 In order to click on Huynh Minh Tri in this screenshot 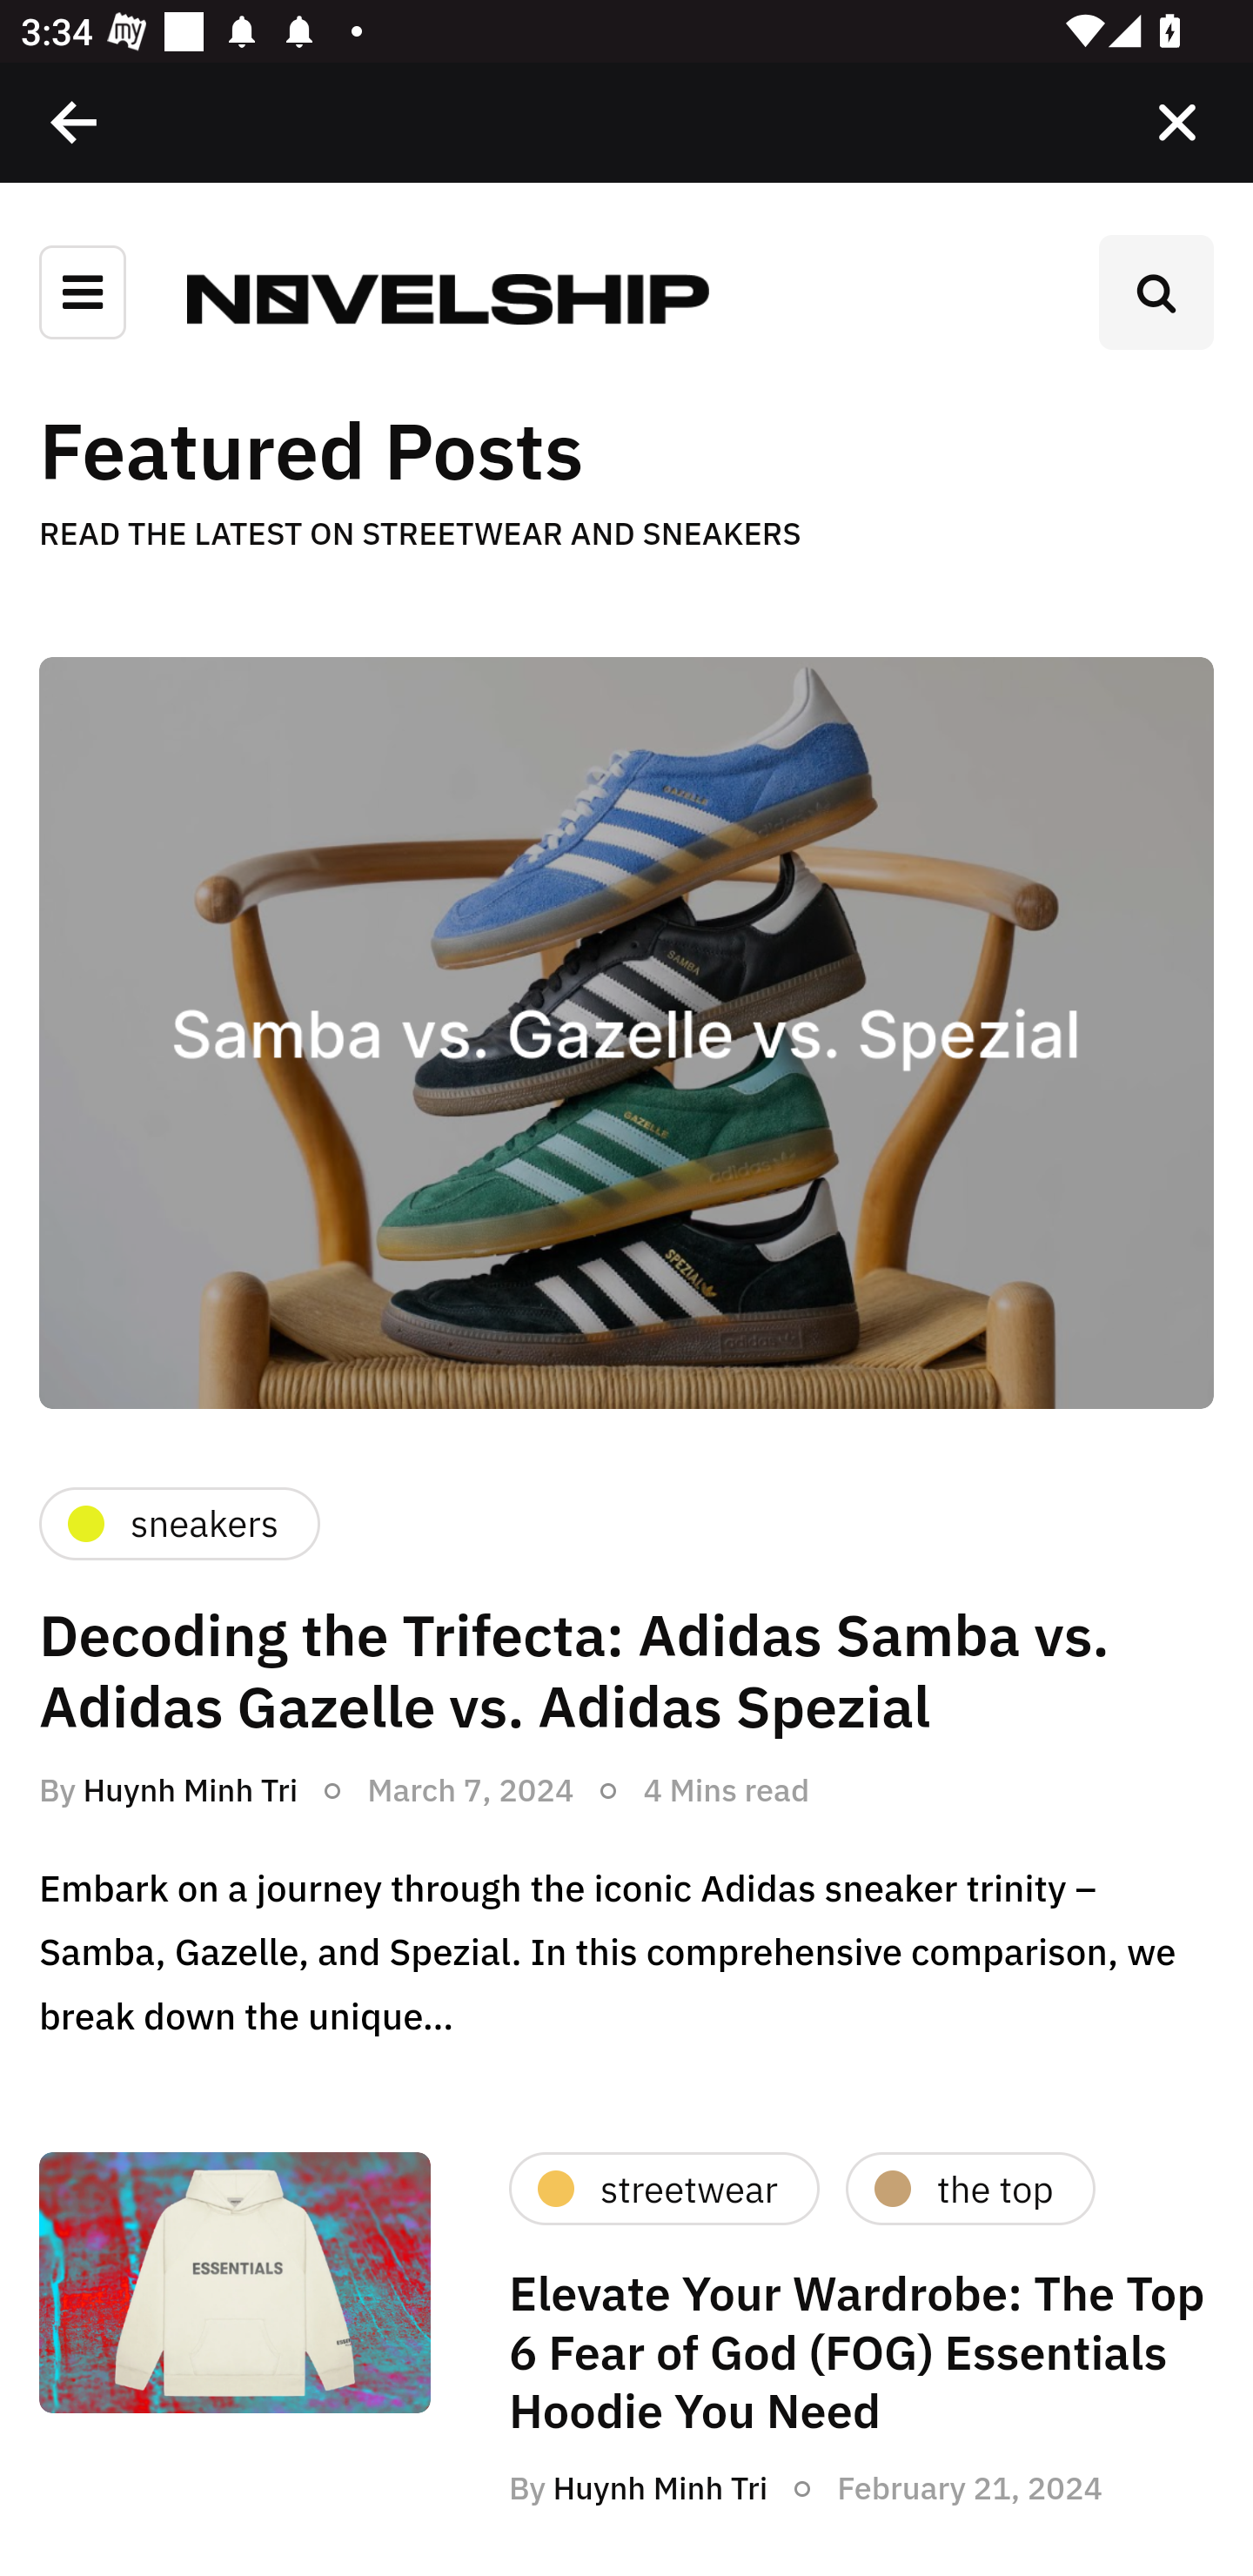, I will do `click(660, 2487)`.